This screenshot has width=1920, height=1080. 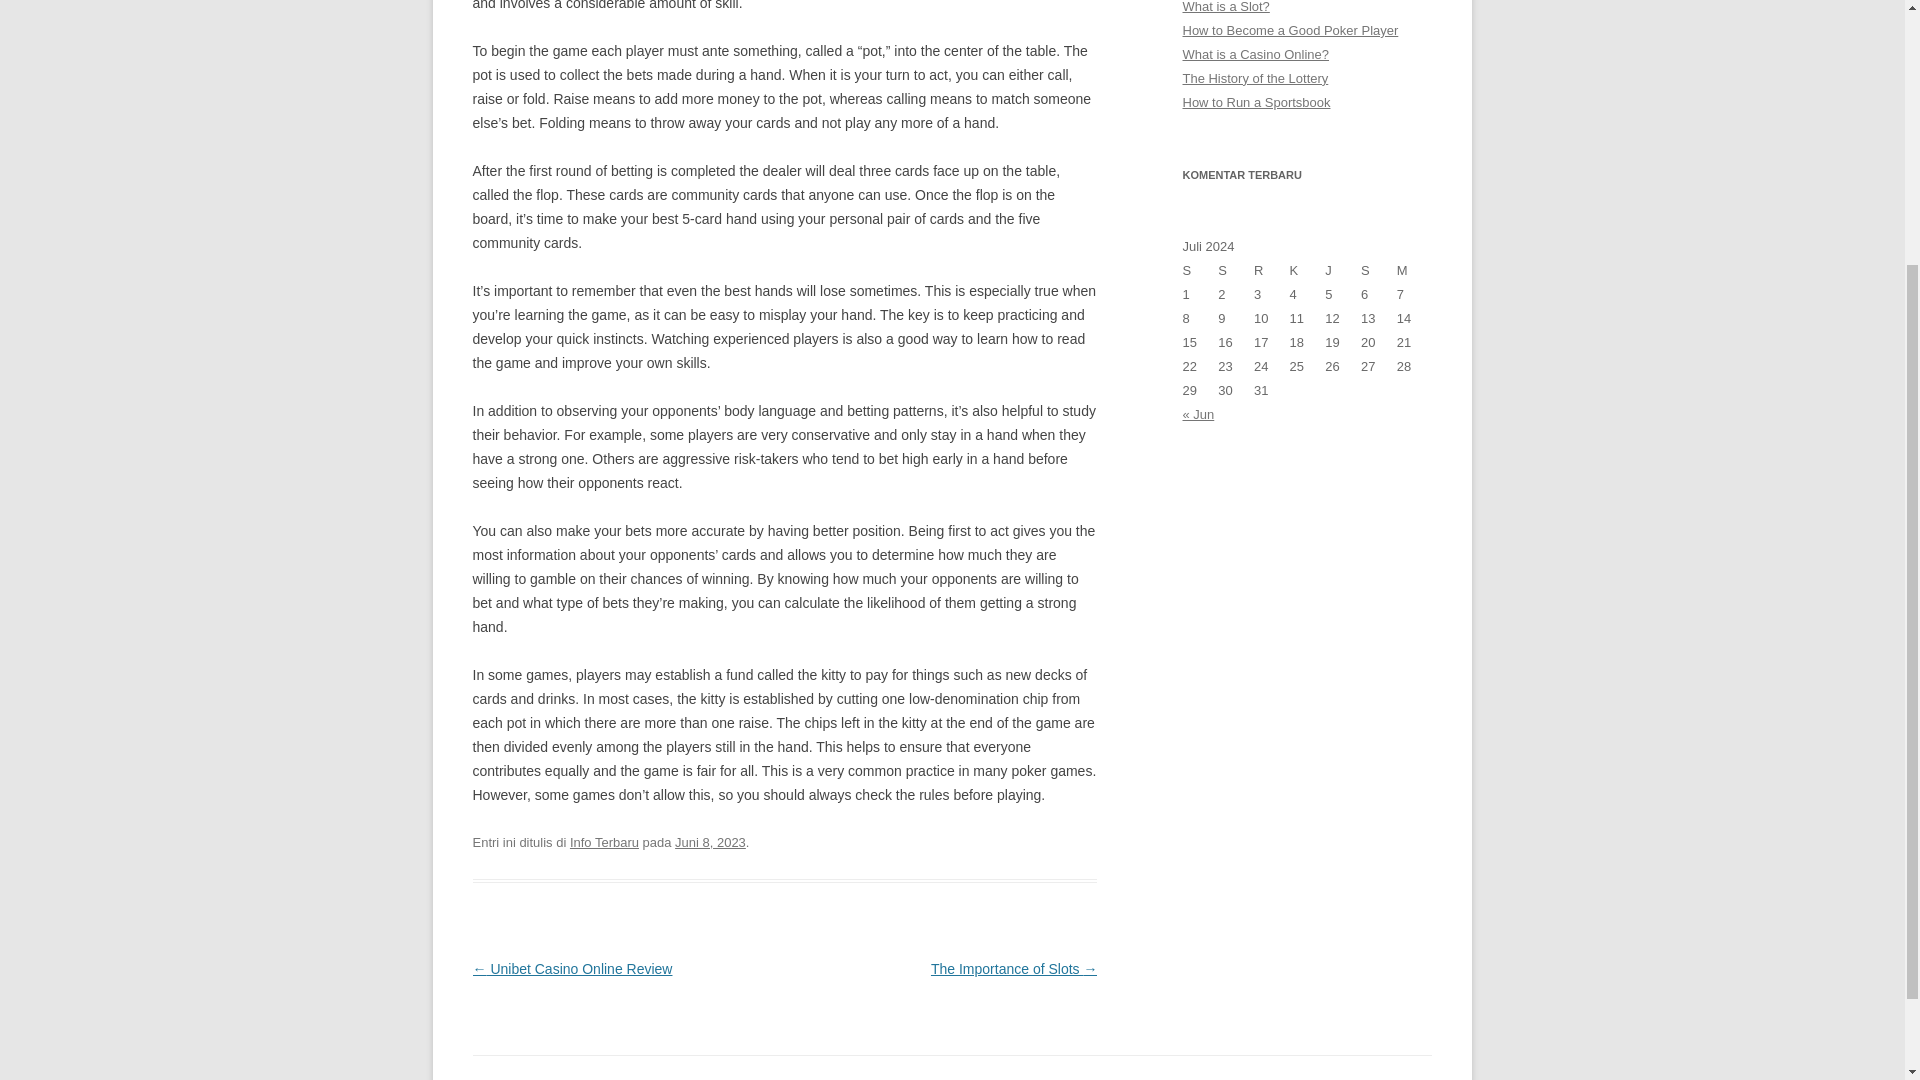 I want to click on How to Become a Good Poker Player, so click(x=1290, y=30).